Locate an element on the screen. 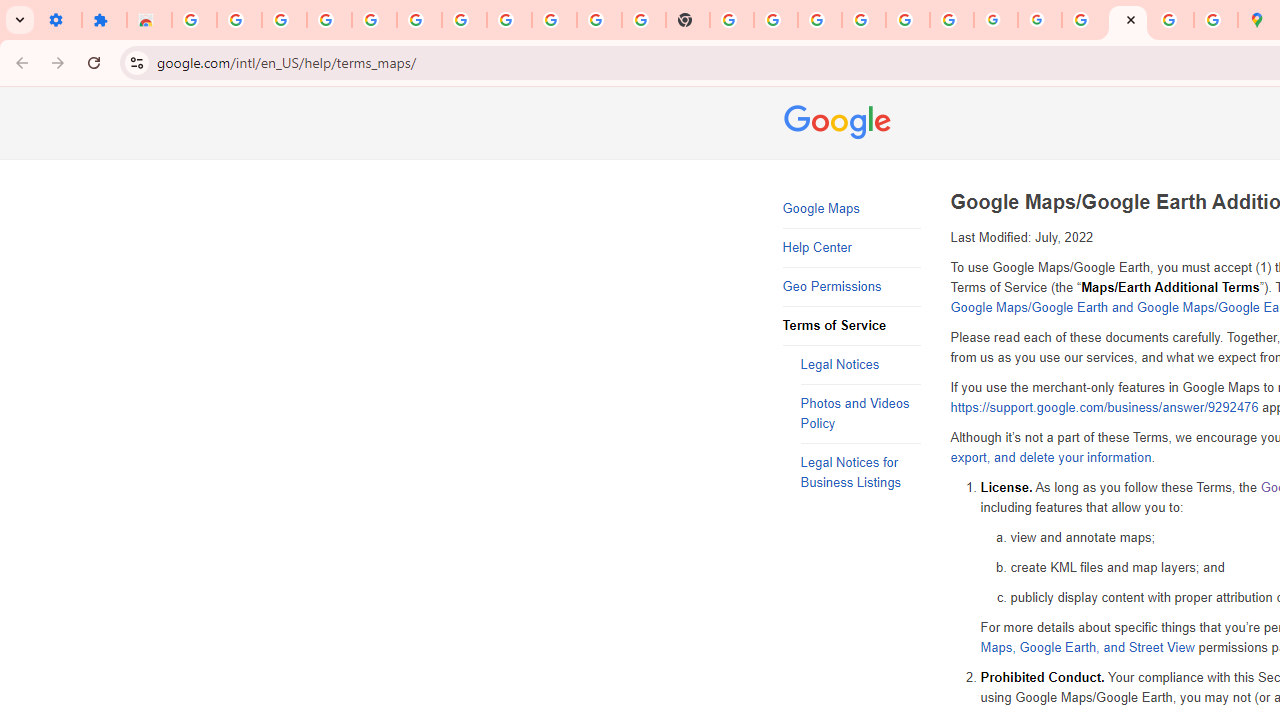 The height and width of the screenshot is (720, 1280). Settings - On startup is located at coordinates (59, 20).